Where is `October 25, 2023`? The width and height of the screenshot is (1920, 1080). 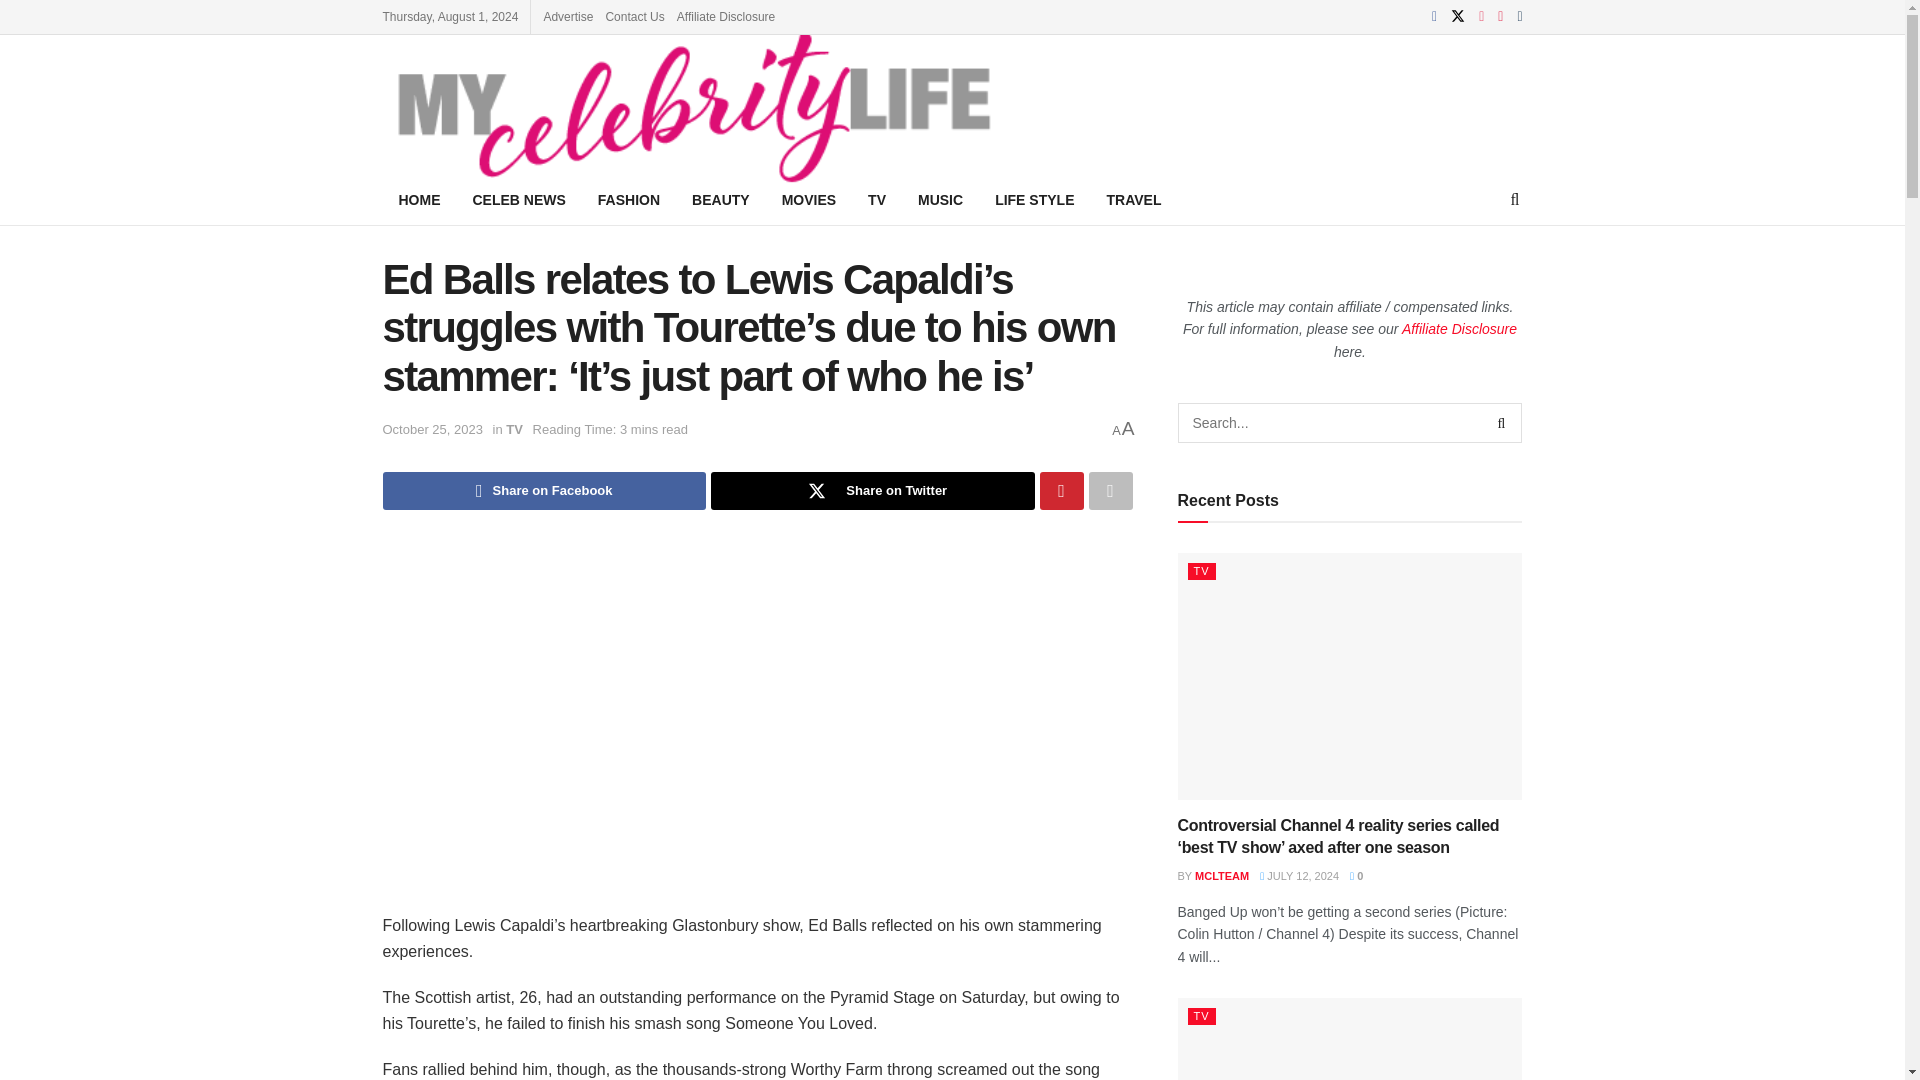
October 25, 2023 is located at coordinates (432, 430).